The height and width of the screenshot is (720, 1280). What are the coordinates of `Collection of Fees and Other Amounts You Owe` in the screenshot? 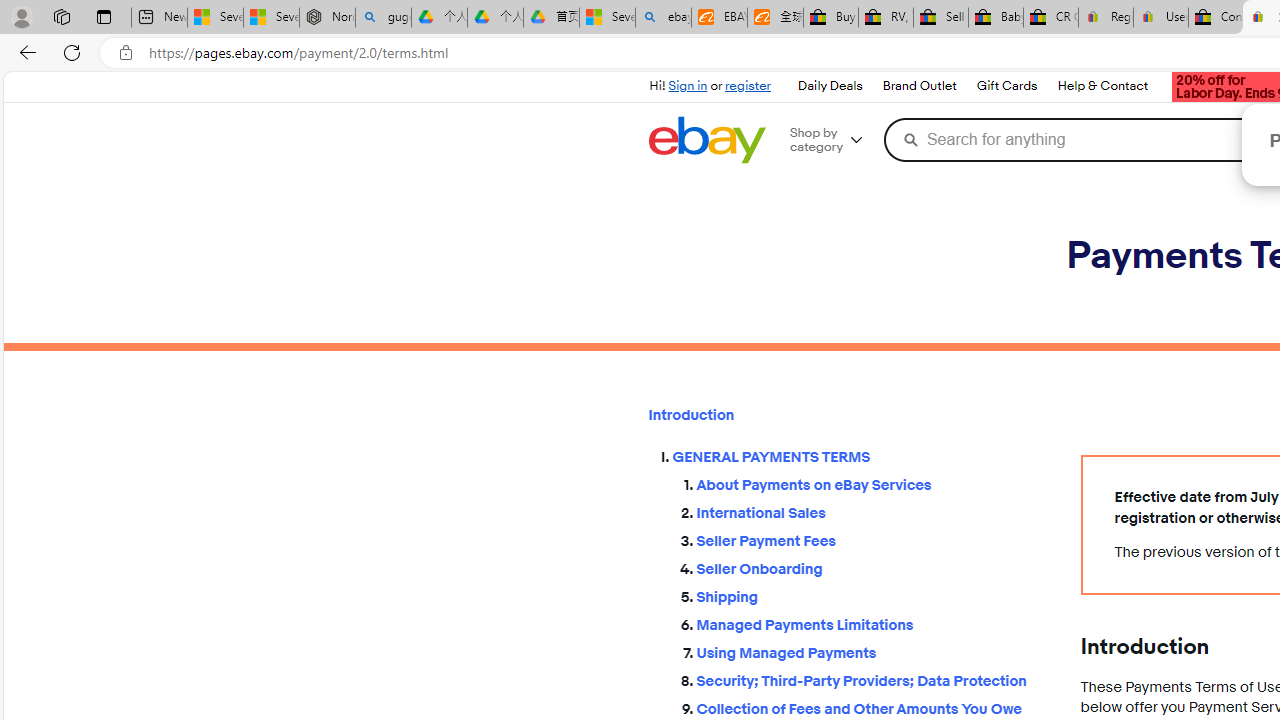 It's located at (872, 710).